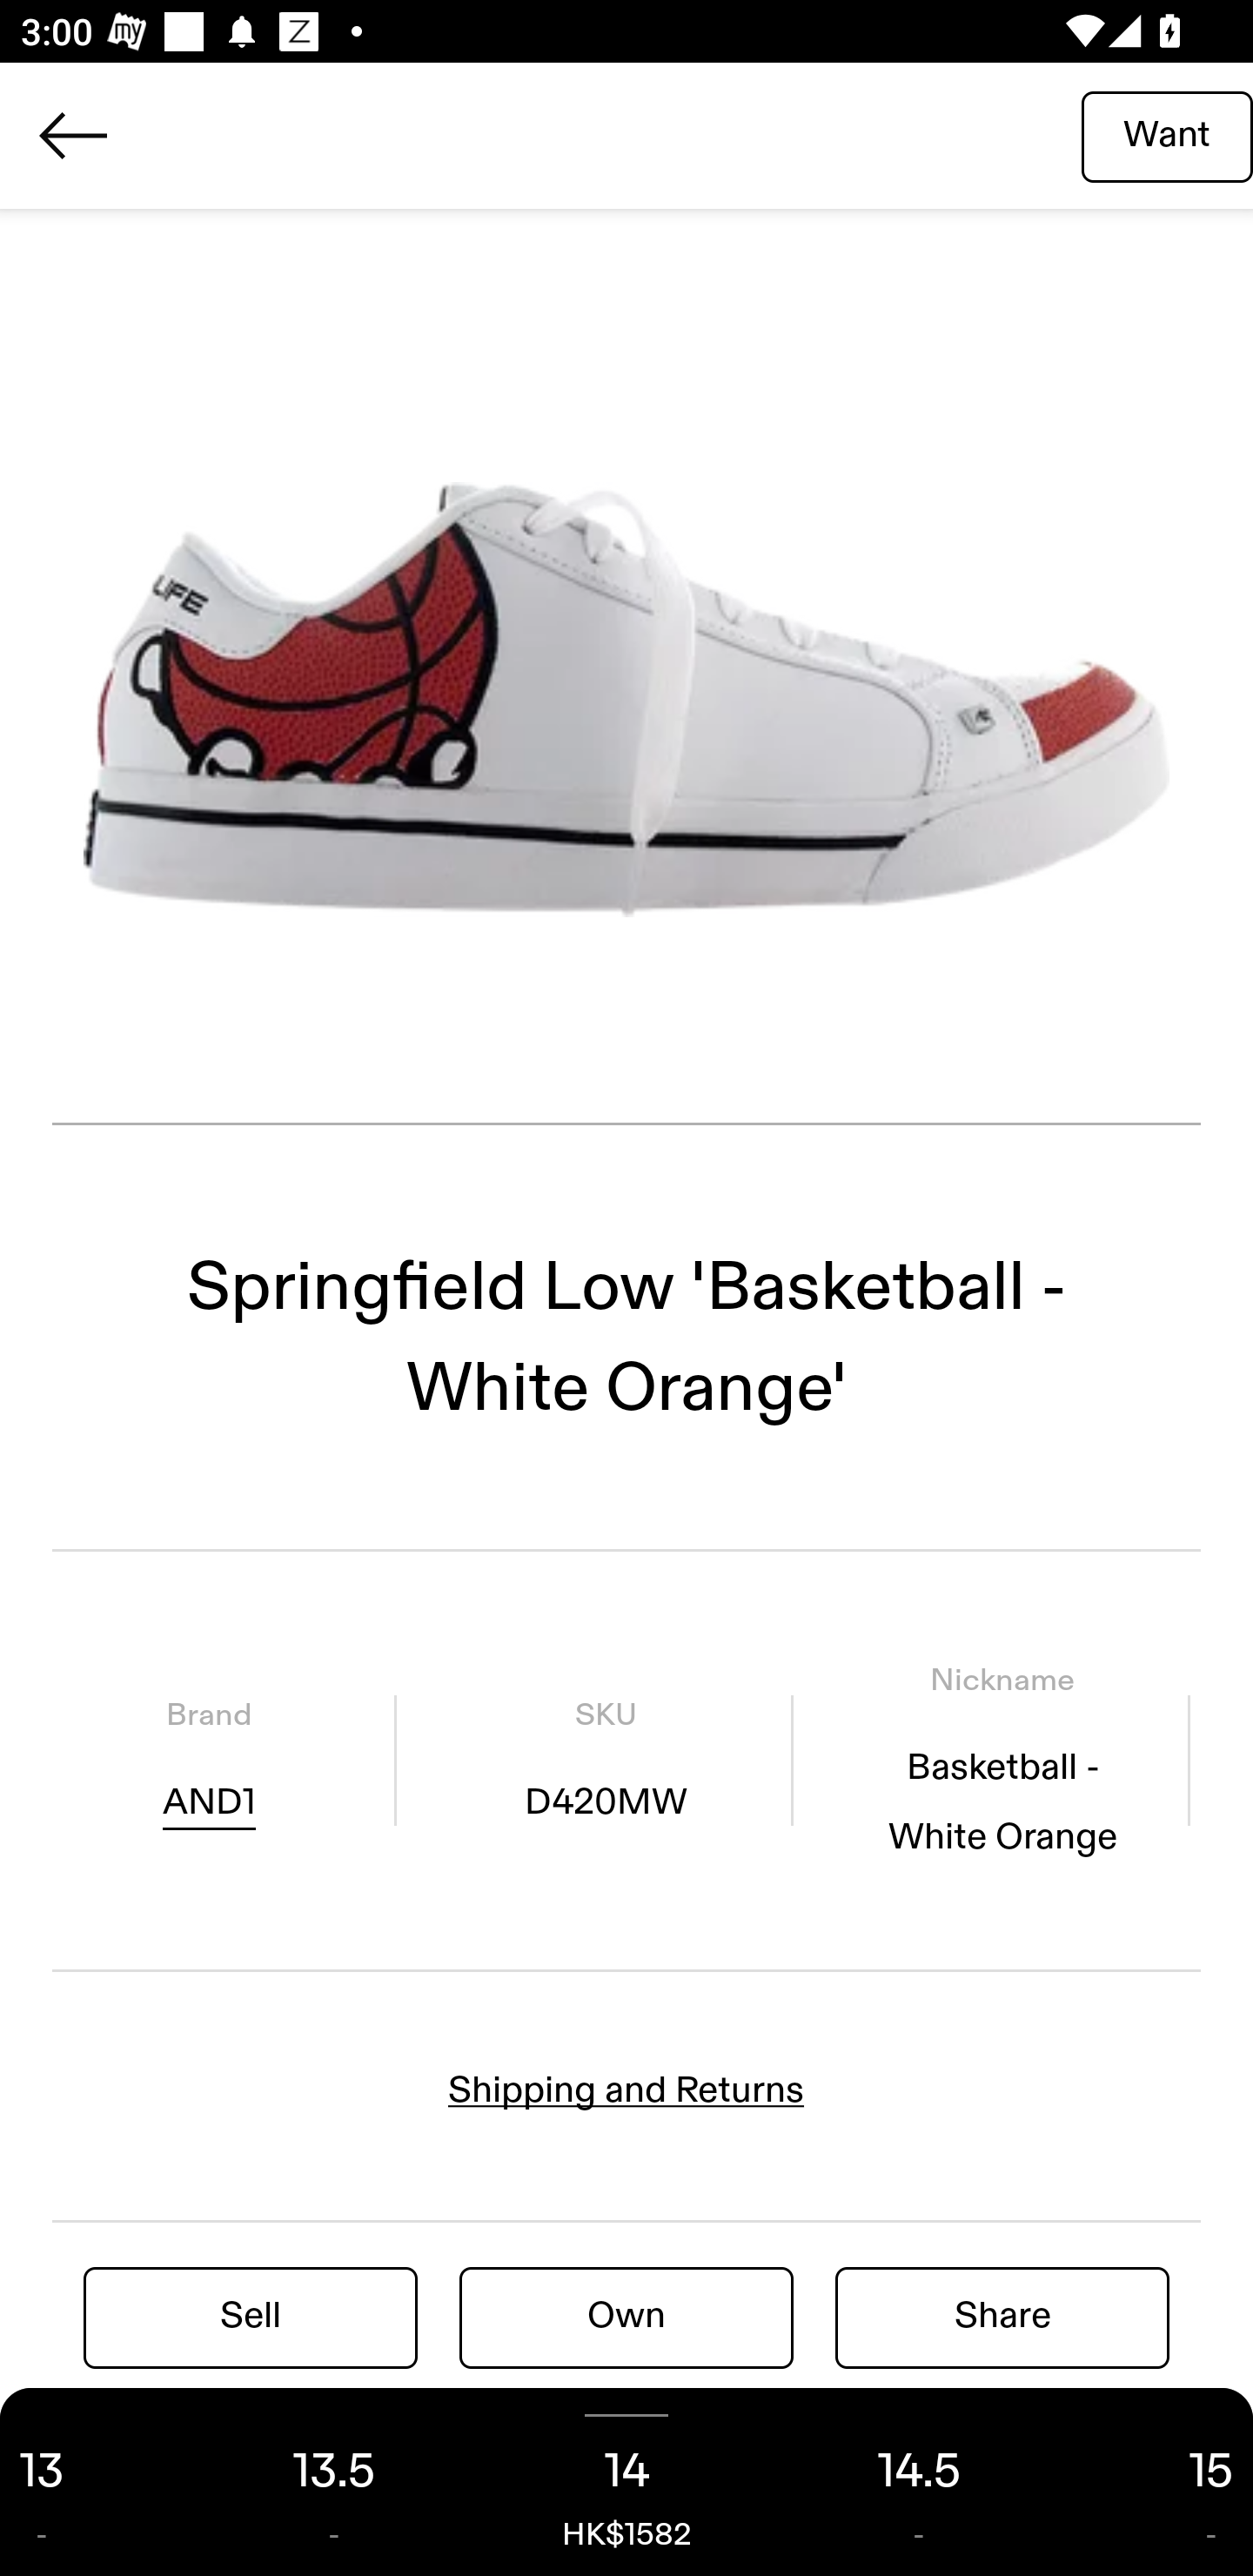 Image resolution: width=1253 pixels, height=2576 pixels. Describe the element at coordinates (626, 2090) in the screenshot. I see `Shipping and Returns` at that location.